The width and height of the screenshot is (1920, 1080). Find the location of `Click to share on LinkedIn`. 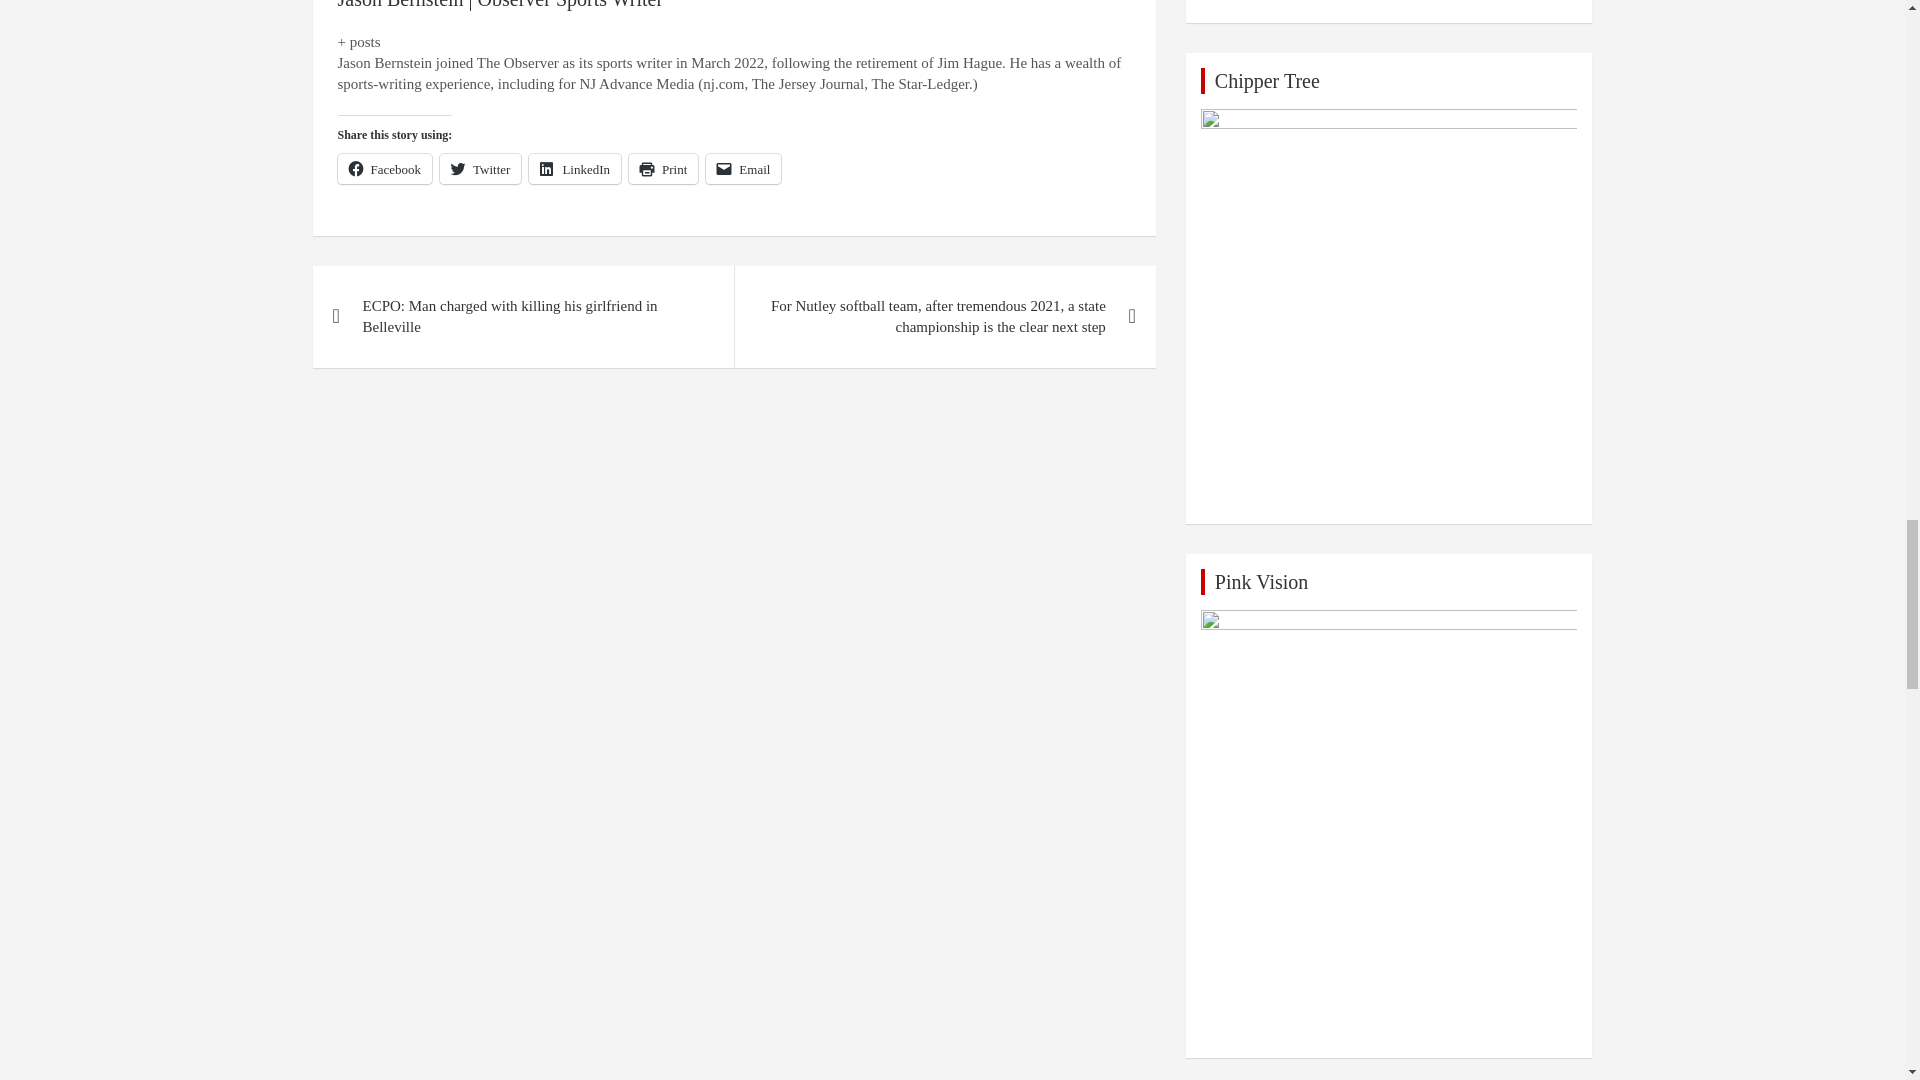

Click to share on LinkedIn is located at coordinates (574, 168).